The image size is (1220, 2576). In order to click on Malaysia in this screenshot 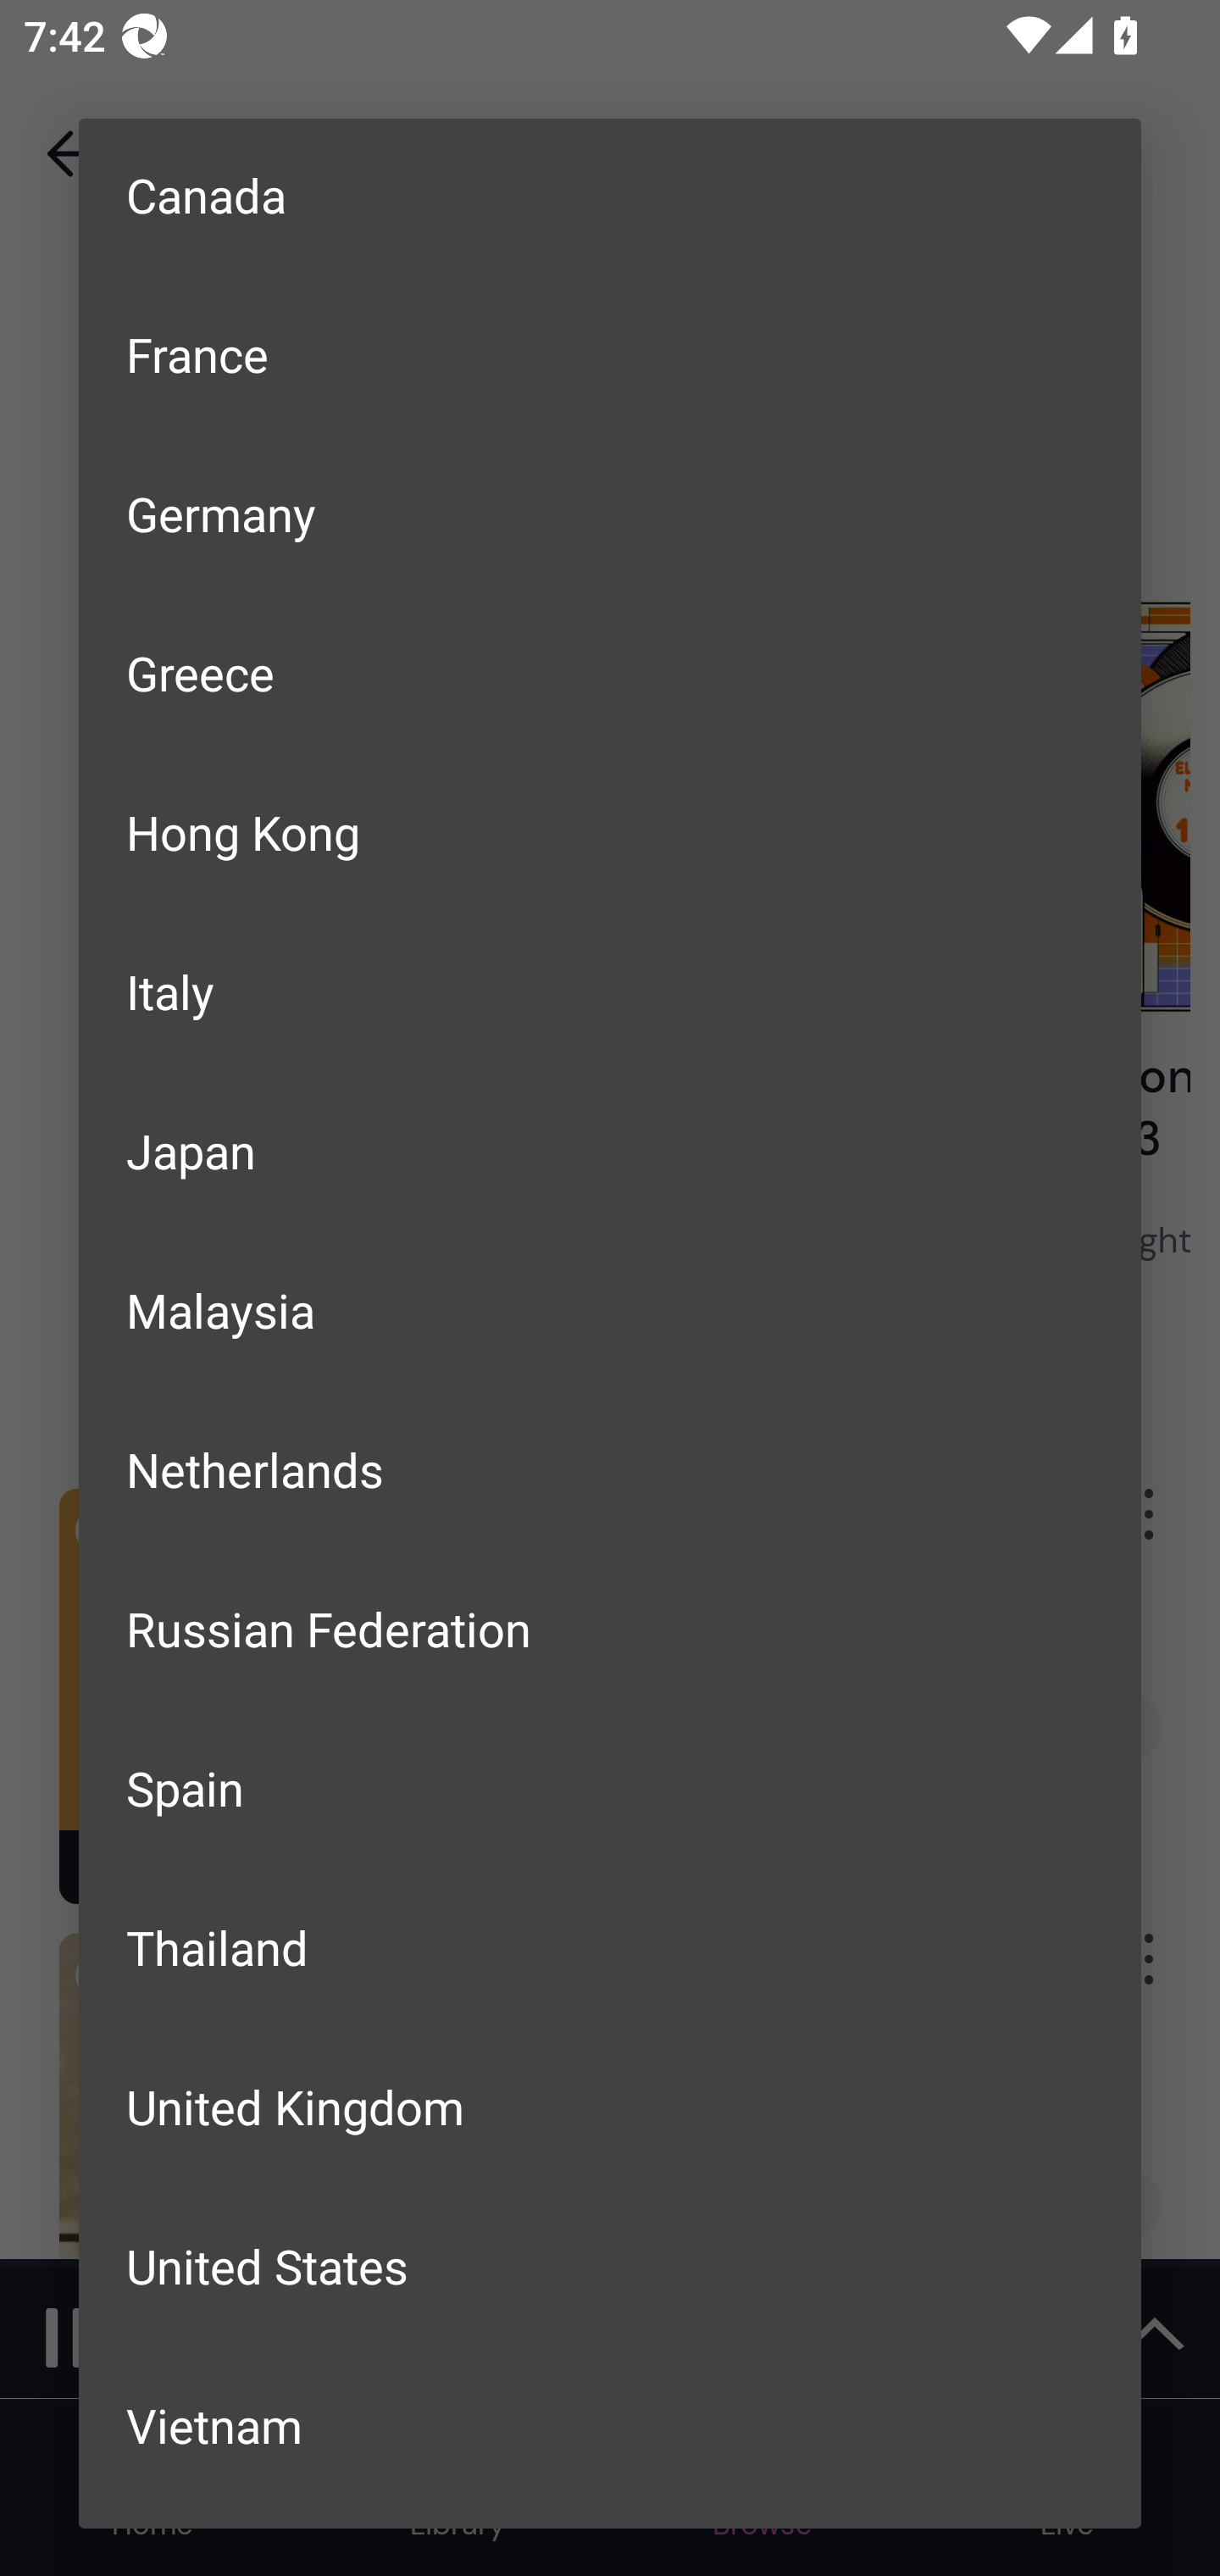, I will do `click(610, 1310)`.